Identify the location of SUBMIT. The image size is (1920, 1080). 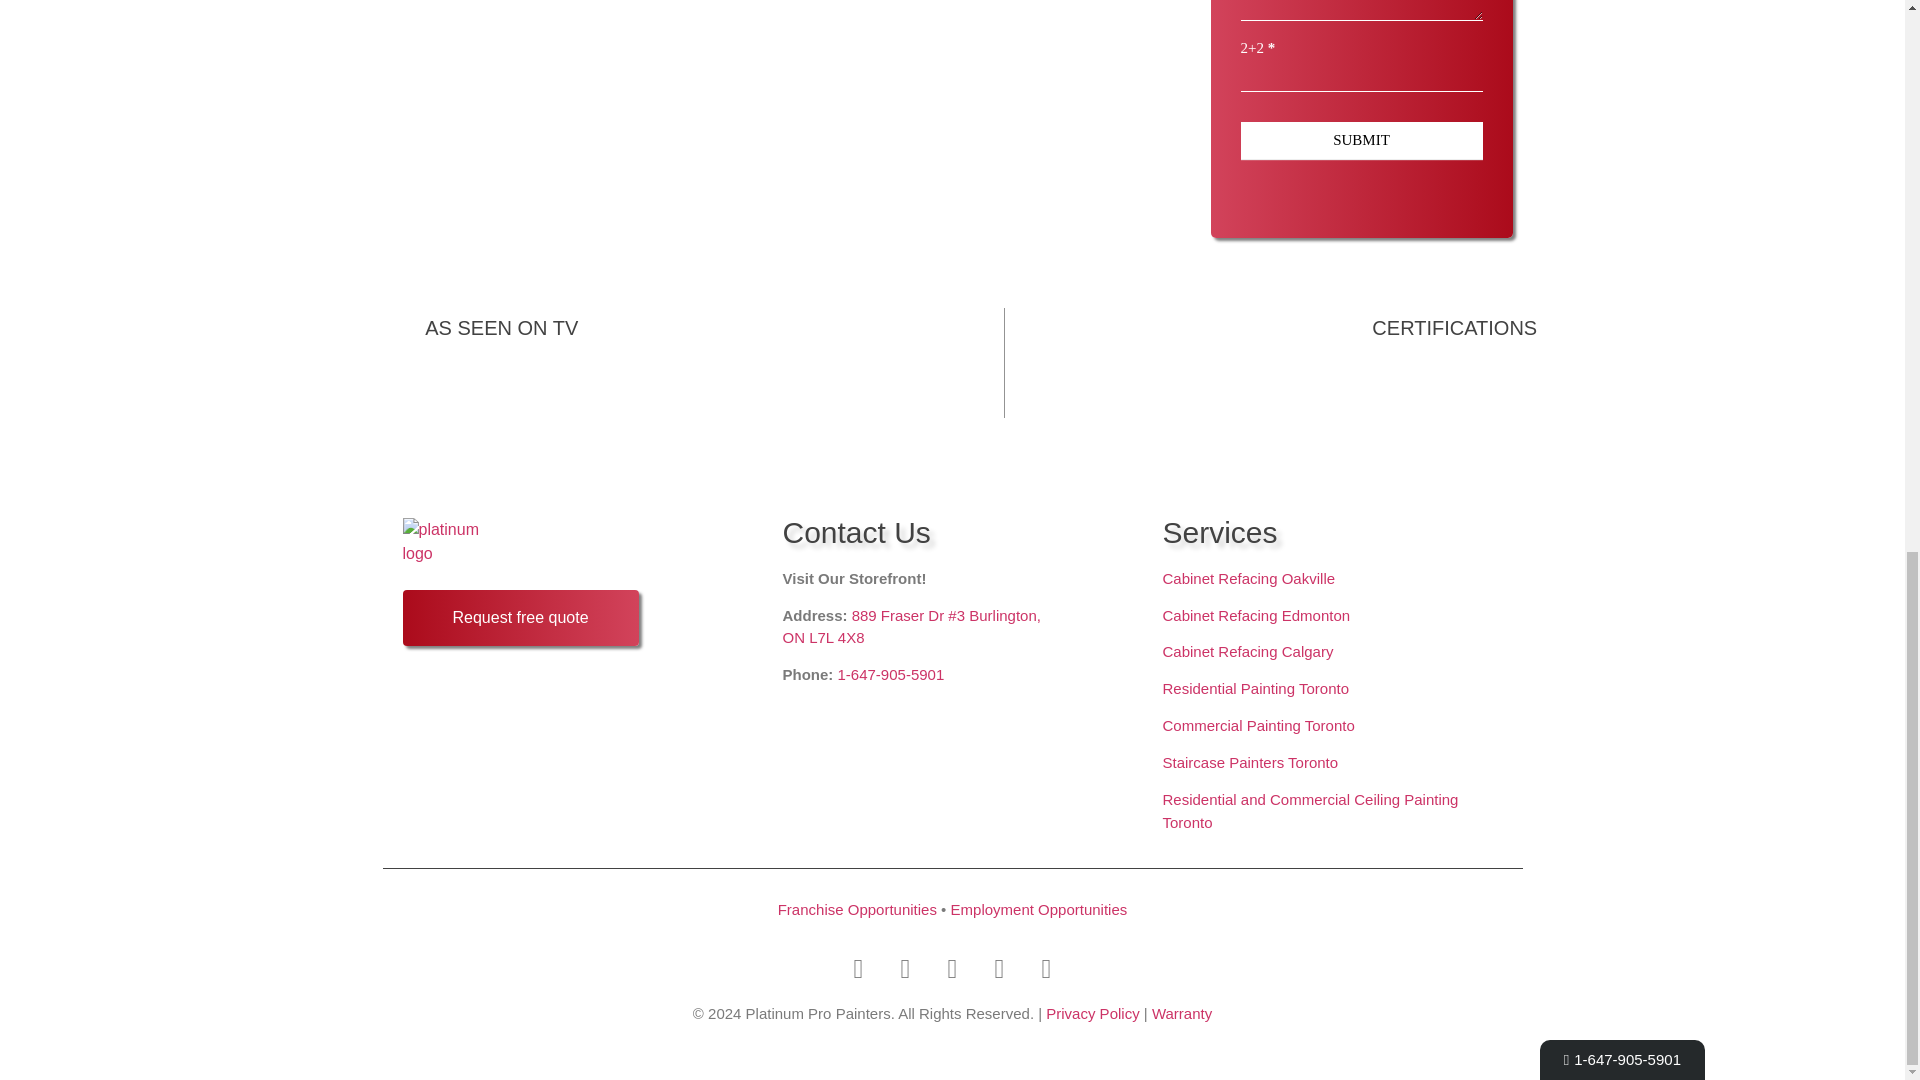
(1361, 140).